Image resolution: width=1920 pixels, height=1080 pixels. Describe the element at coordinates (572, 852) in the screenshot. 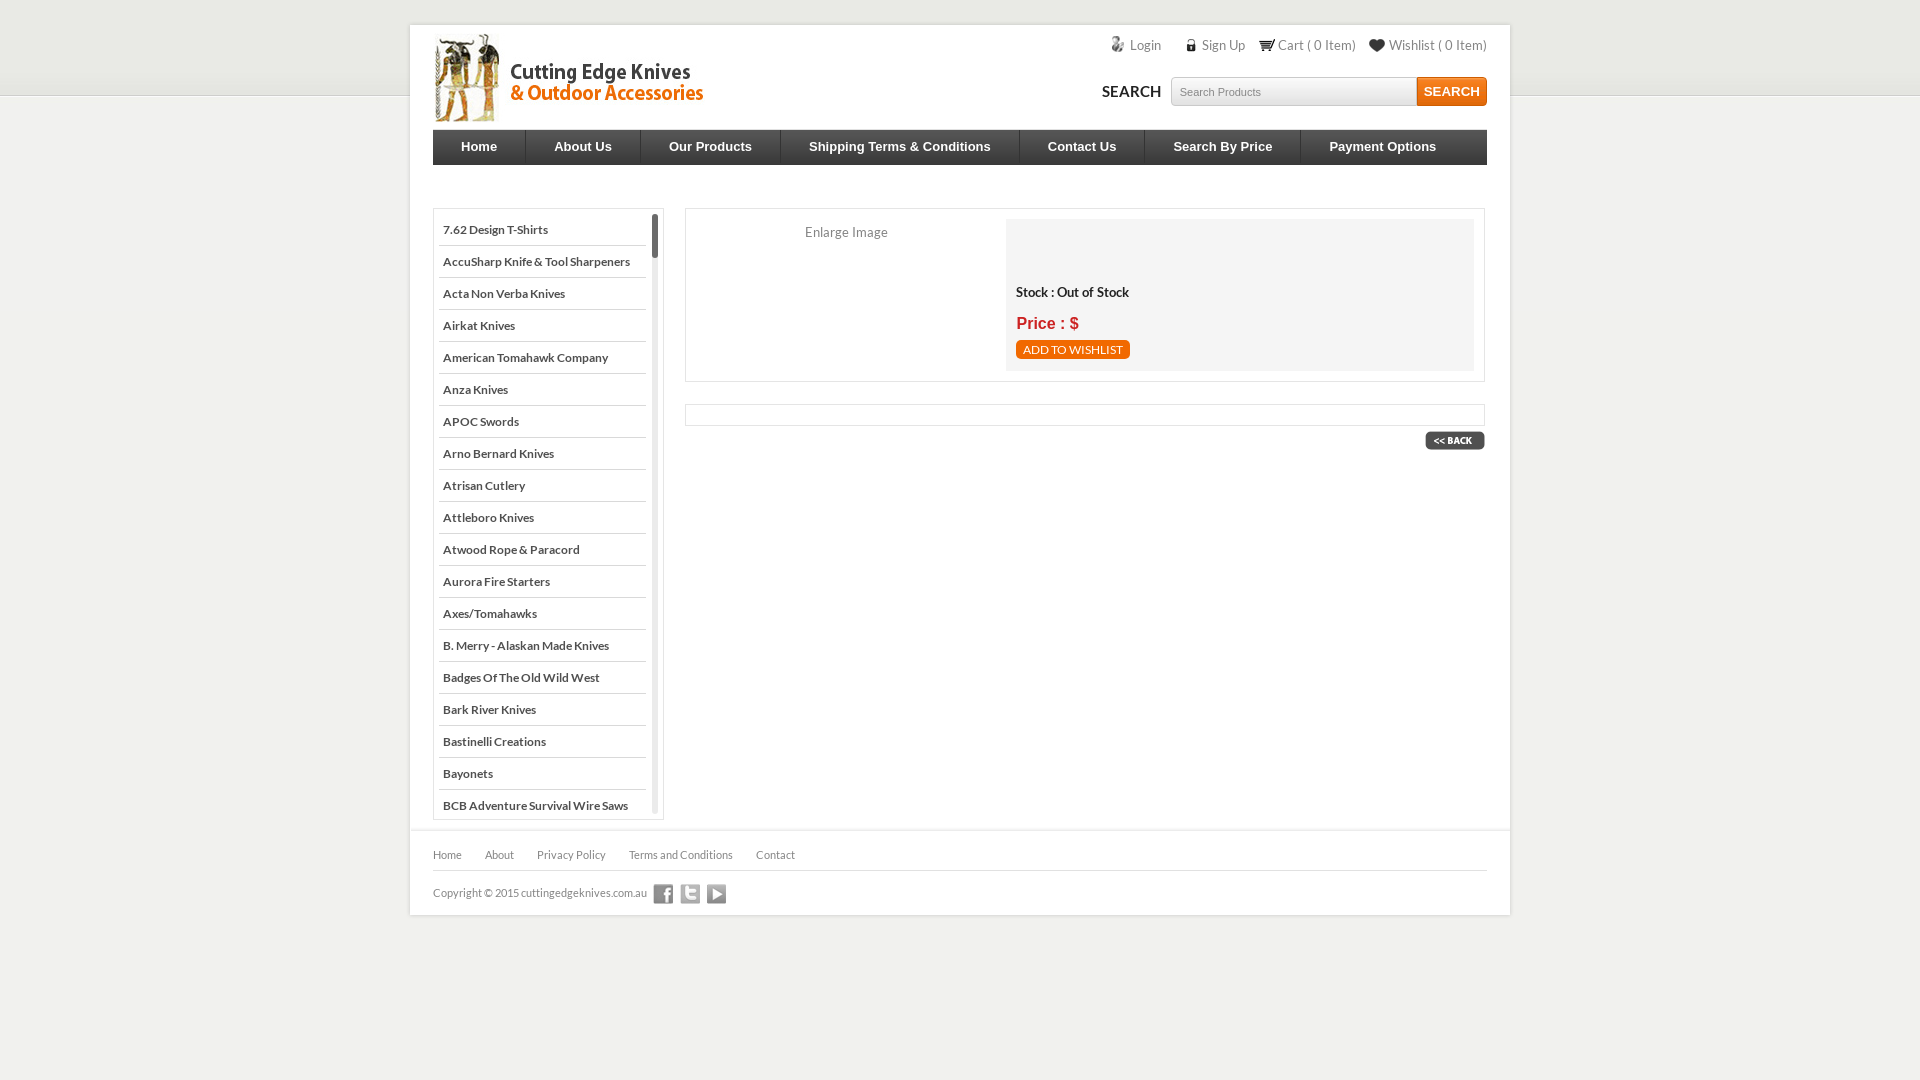

I see `Privacy Policy` at that location.